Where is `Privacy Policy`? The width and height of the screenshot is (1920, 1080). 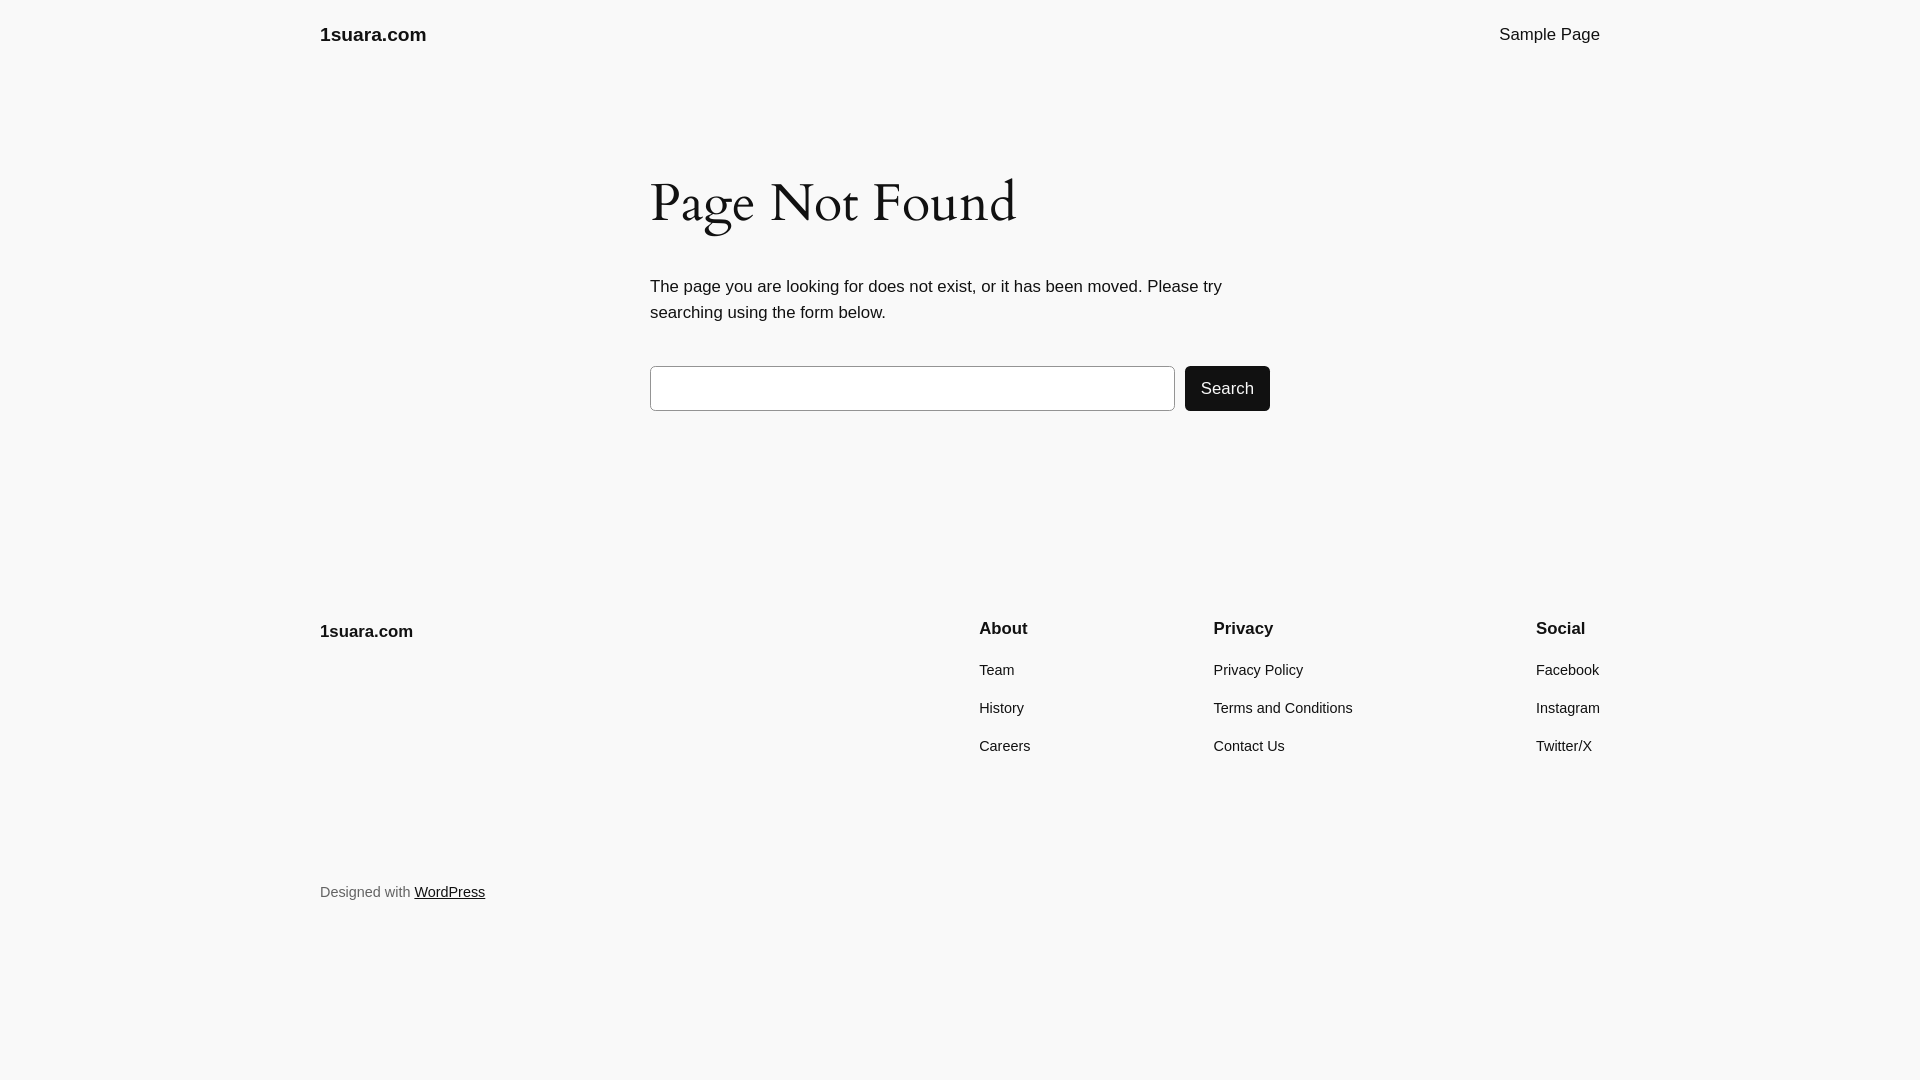 Privacy Policy is located at coordinates (1259, 670).